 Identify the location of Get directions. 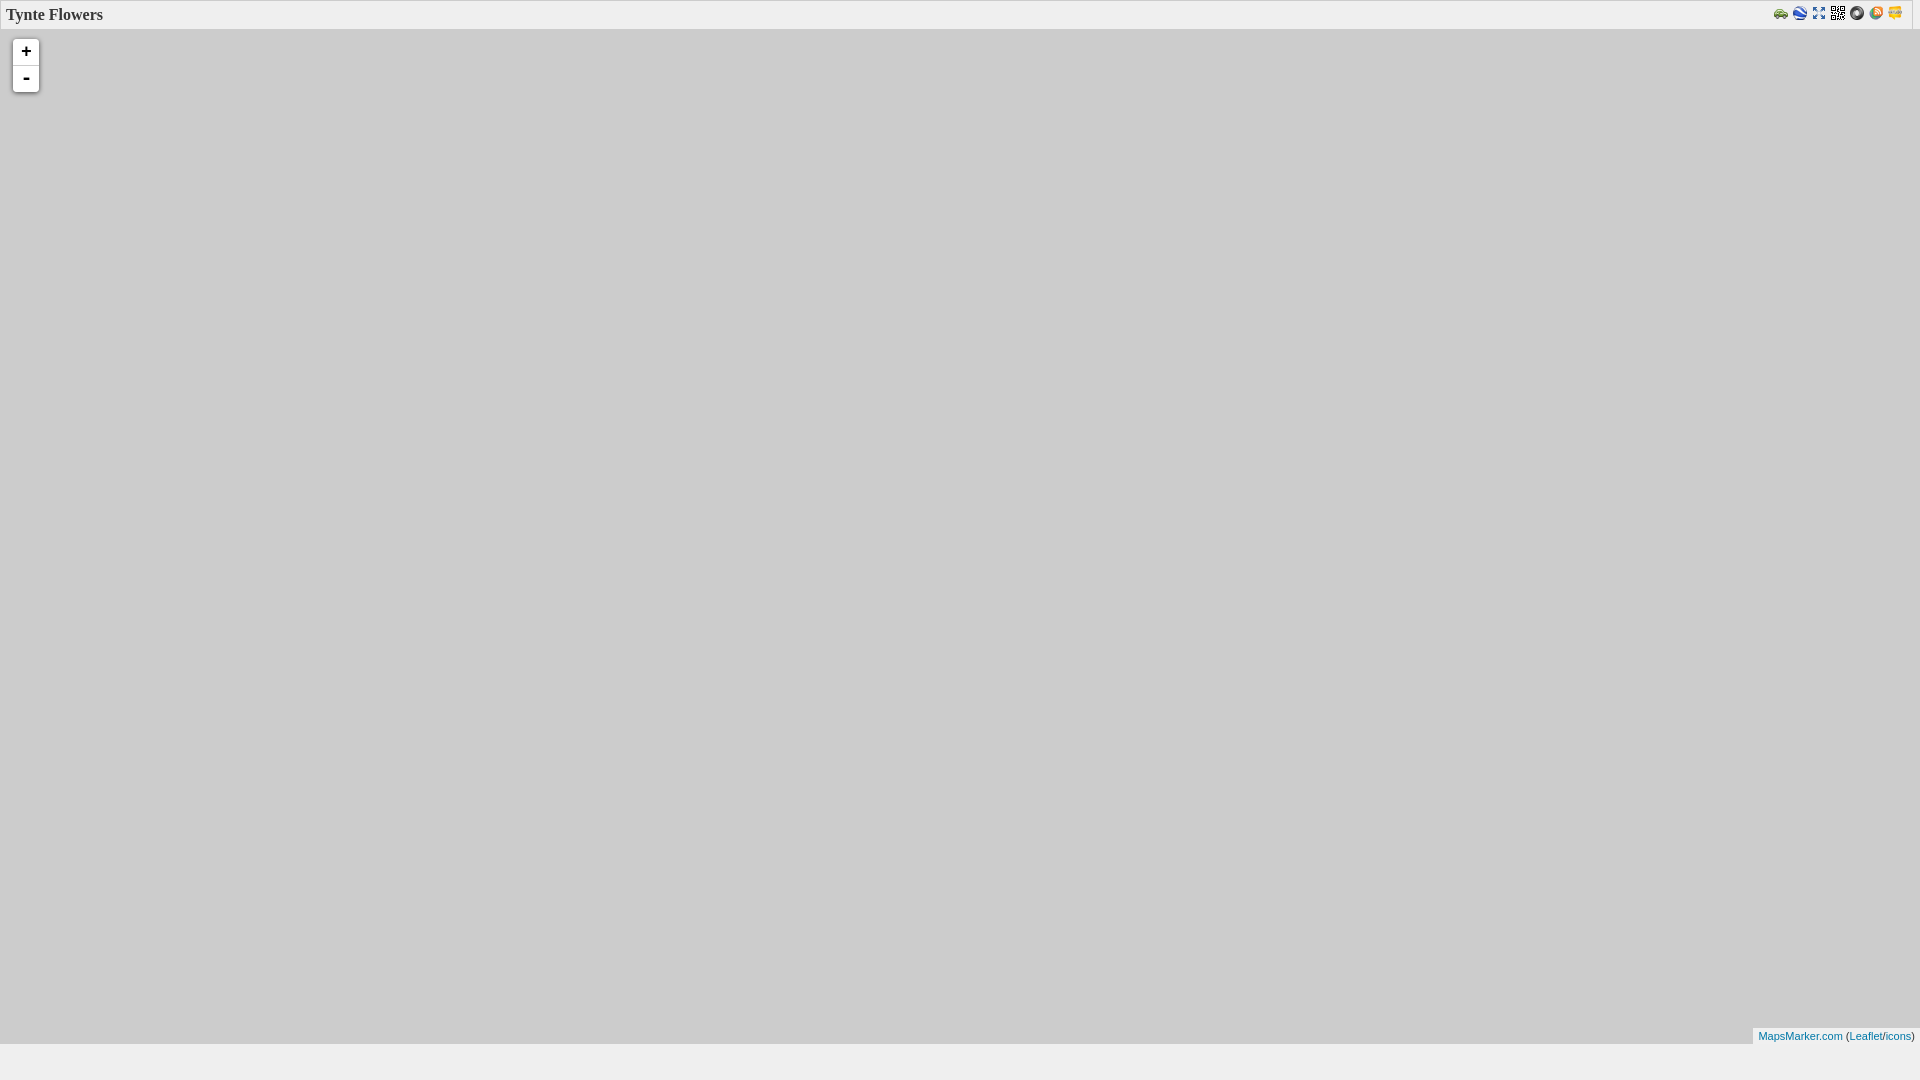
(1784, 14).